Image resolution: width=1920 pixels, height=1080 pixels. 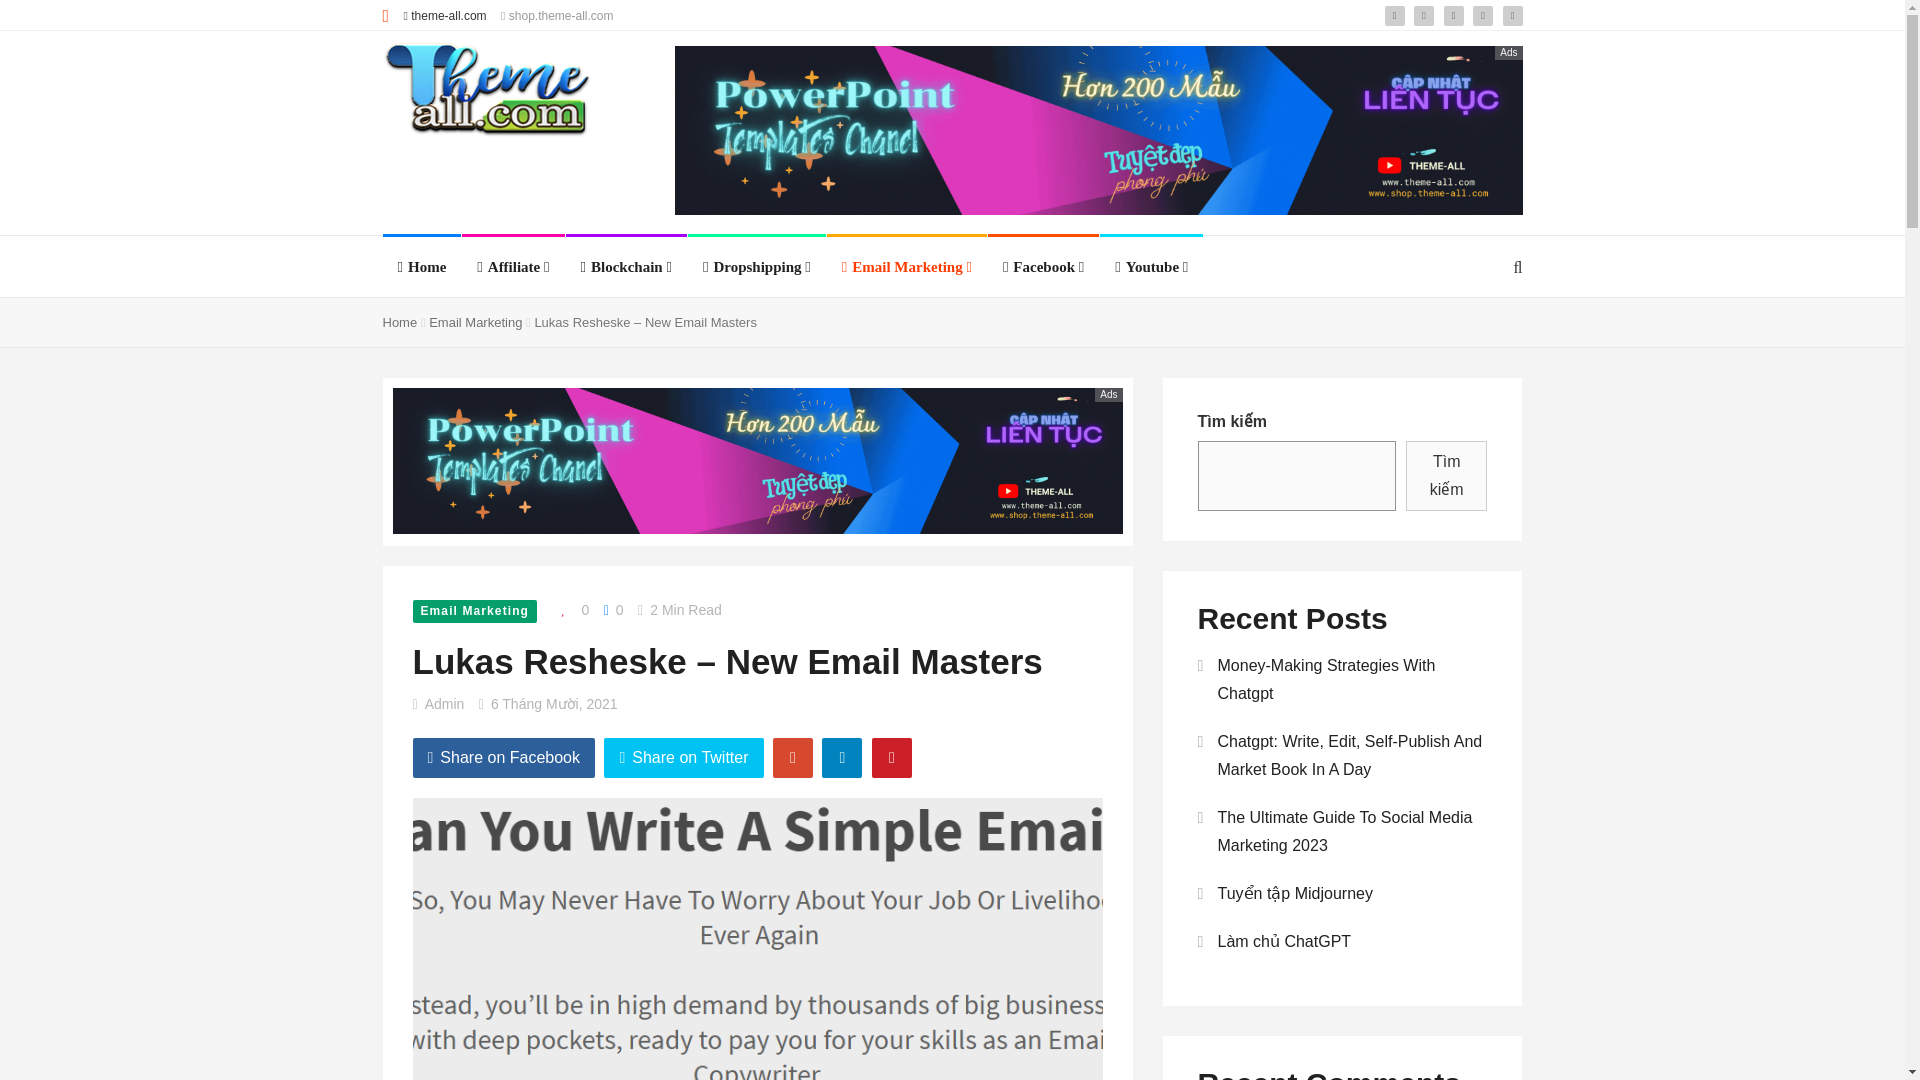 I want to click on Share on Facebook!, so click(x=504, y=757).